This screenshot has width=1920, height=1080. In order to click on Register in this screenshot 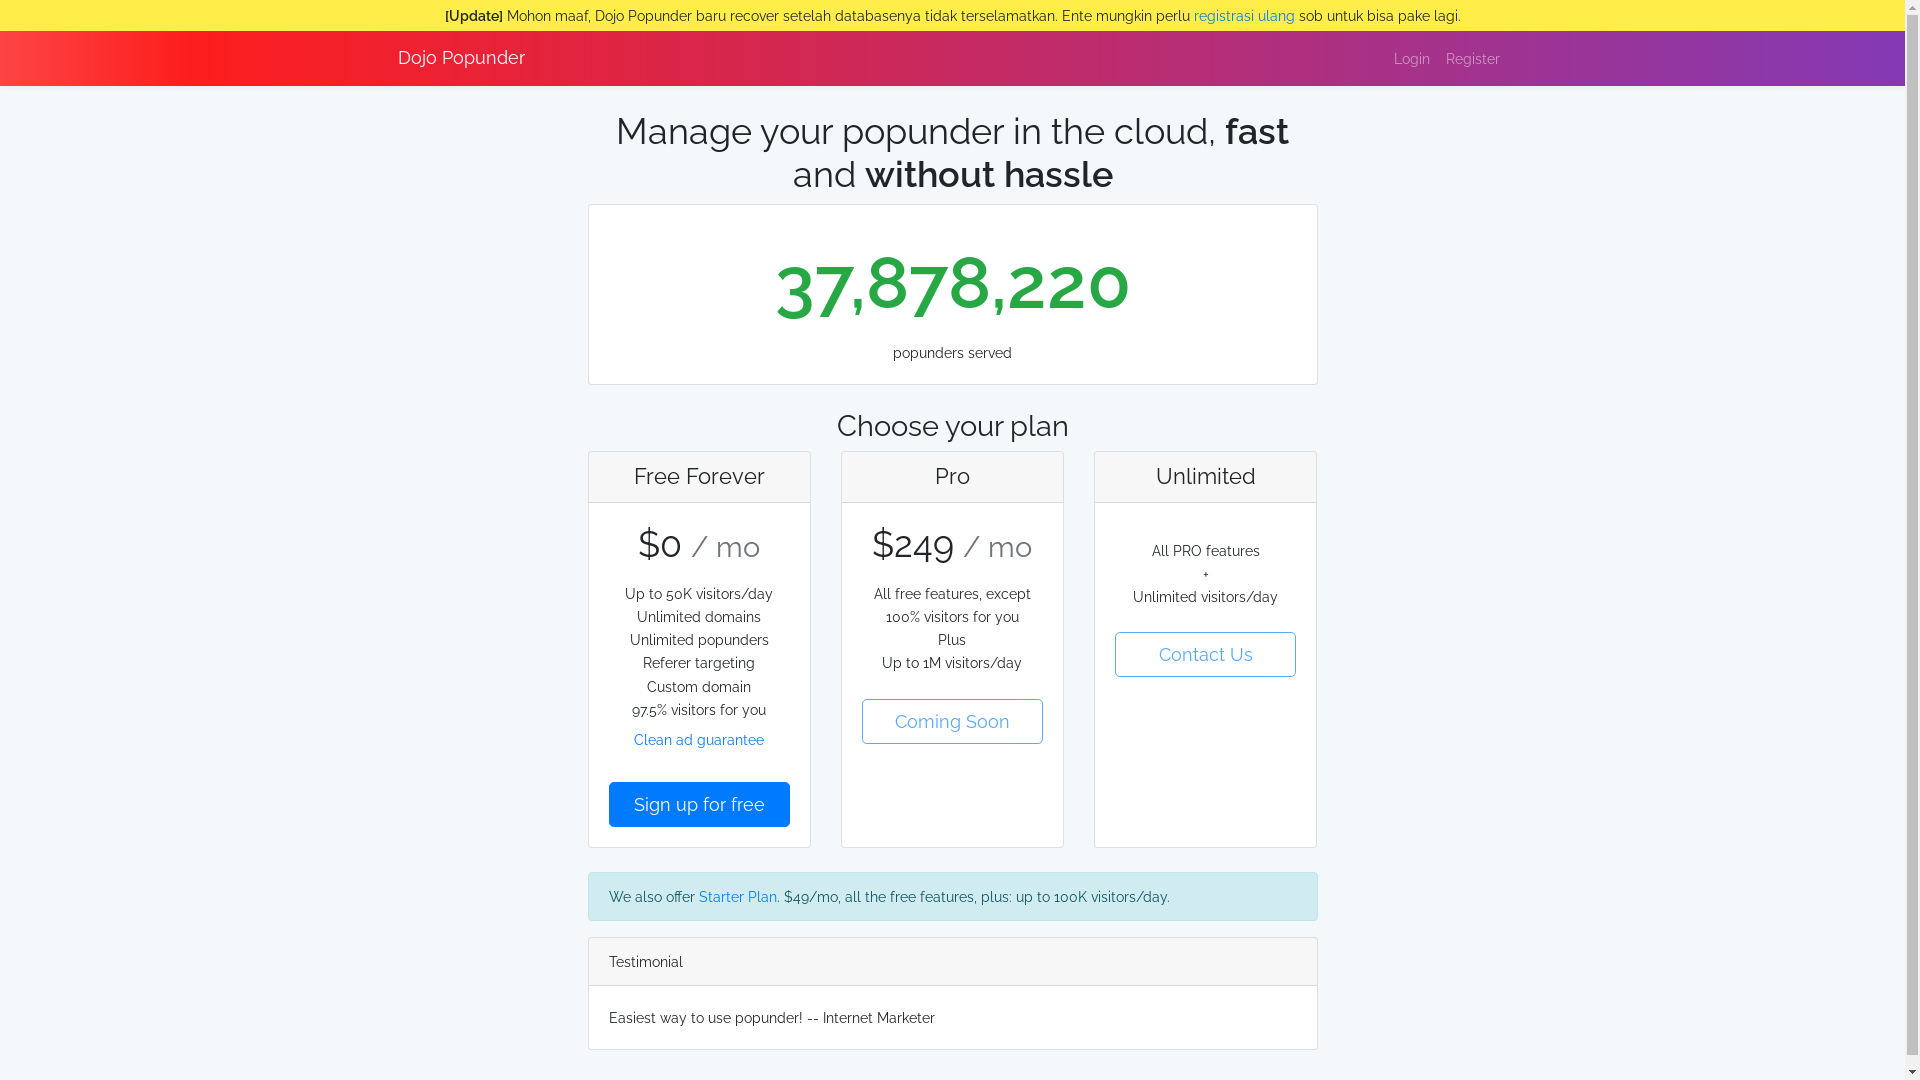, I will do `click(1473, 58)`.